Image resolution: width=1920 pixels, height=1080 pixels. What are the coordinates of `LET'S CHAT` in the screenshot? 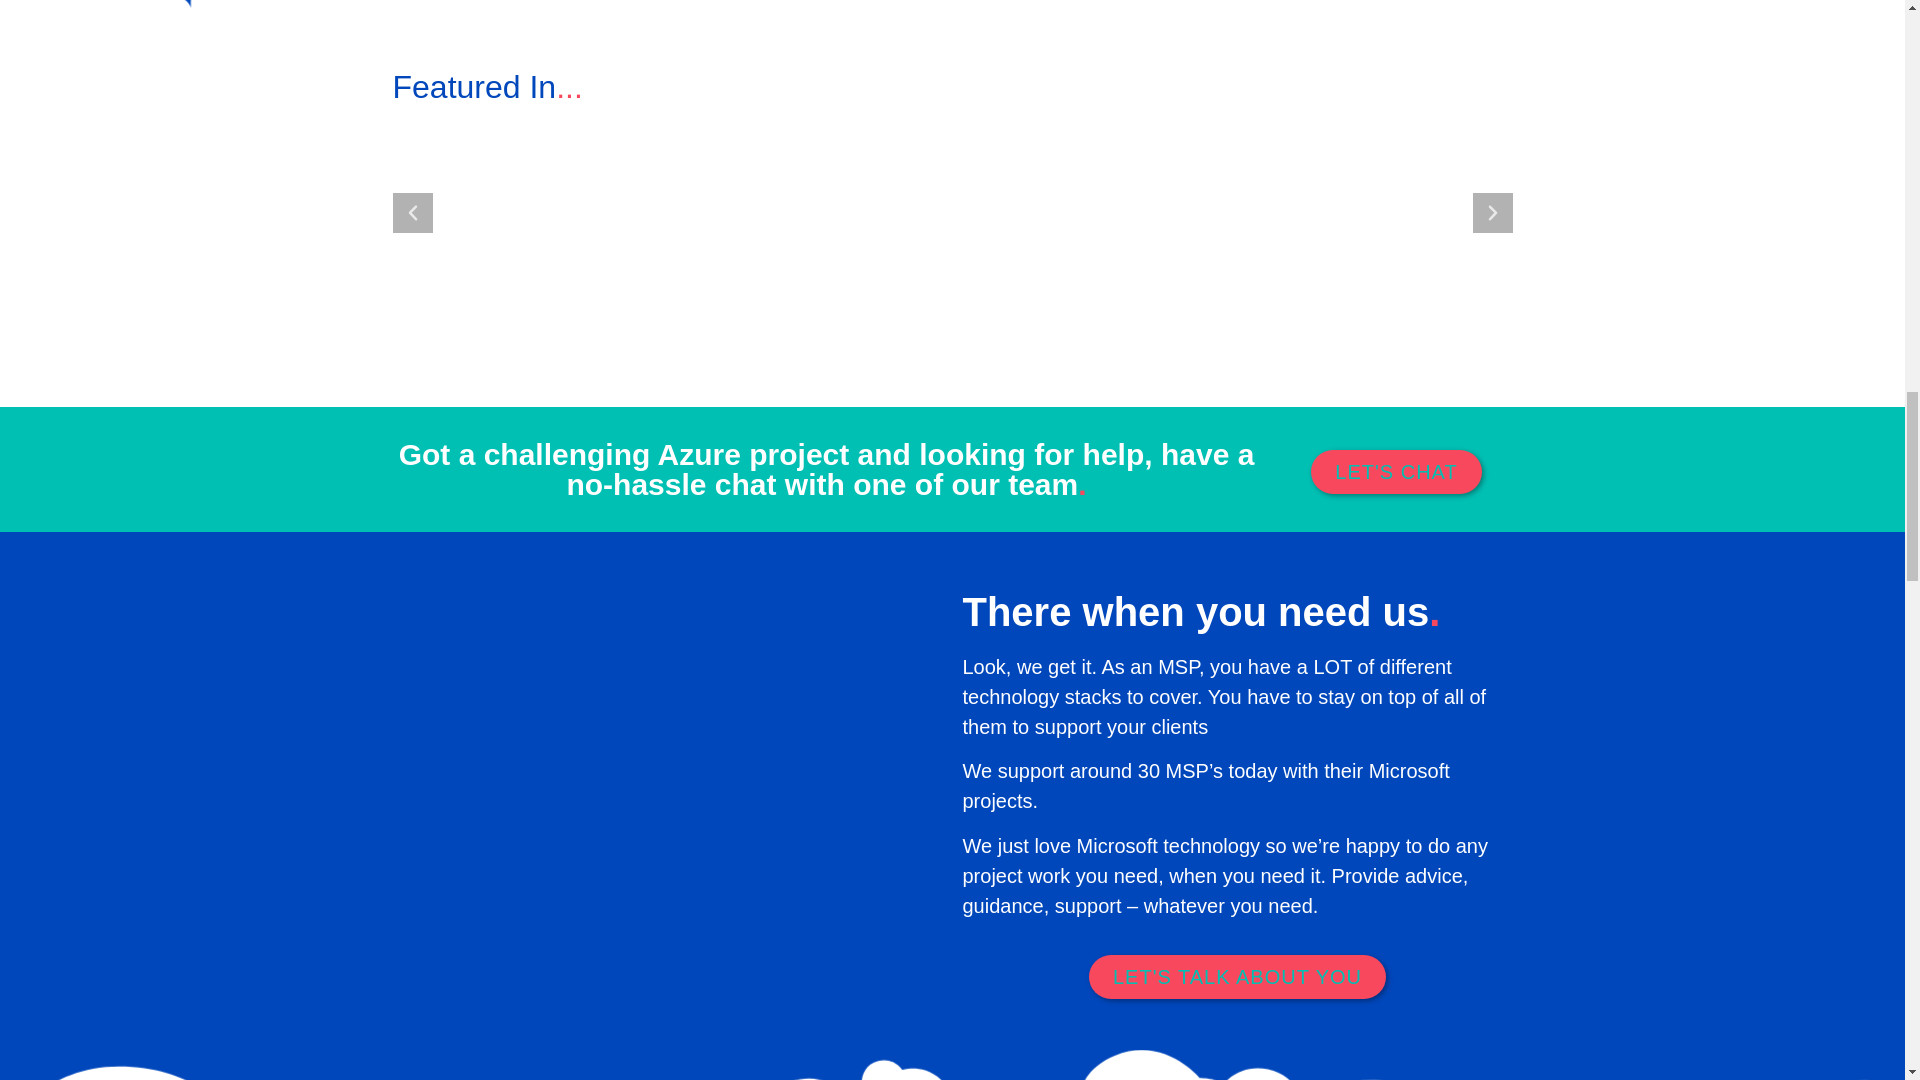 It's located at (1396, 472).